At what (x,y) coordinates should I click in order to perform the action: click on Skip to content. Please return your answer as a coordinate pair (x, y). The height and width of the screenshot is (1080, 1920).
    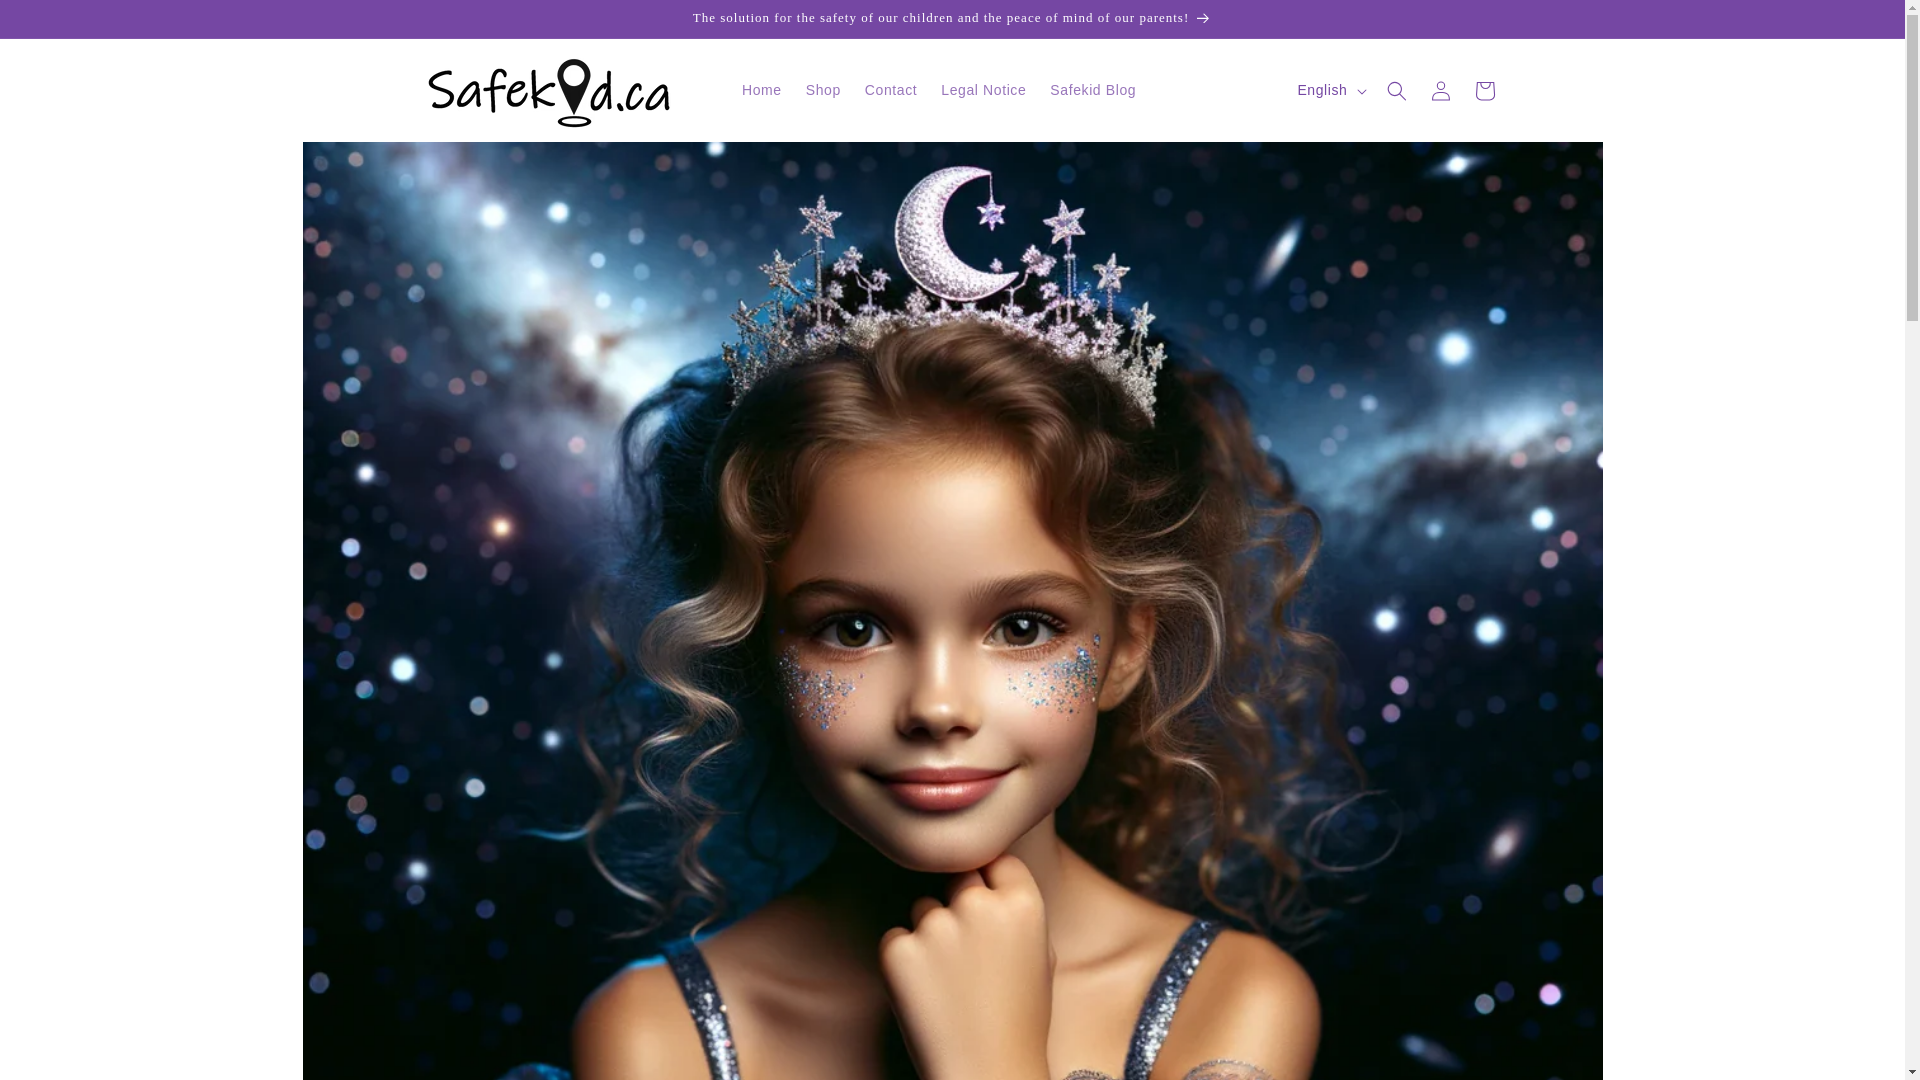
    Looking at the image, I should click on (60, 23).